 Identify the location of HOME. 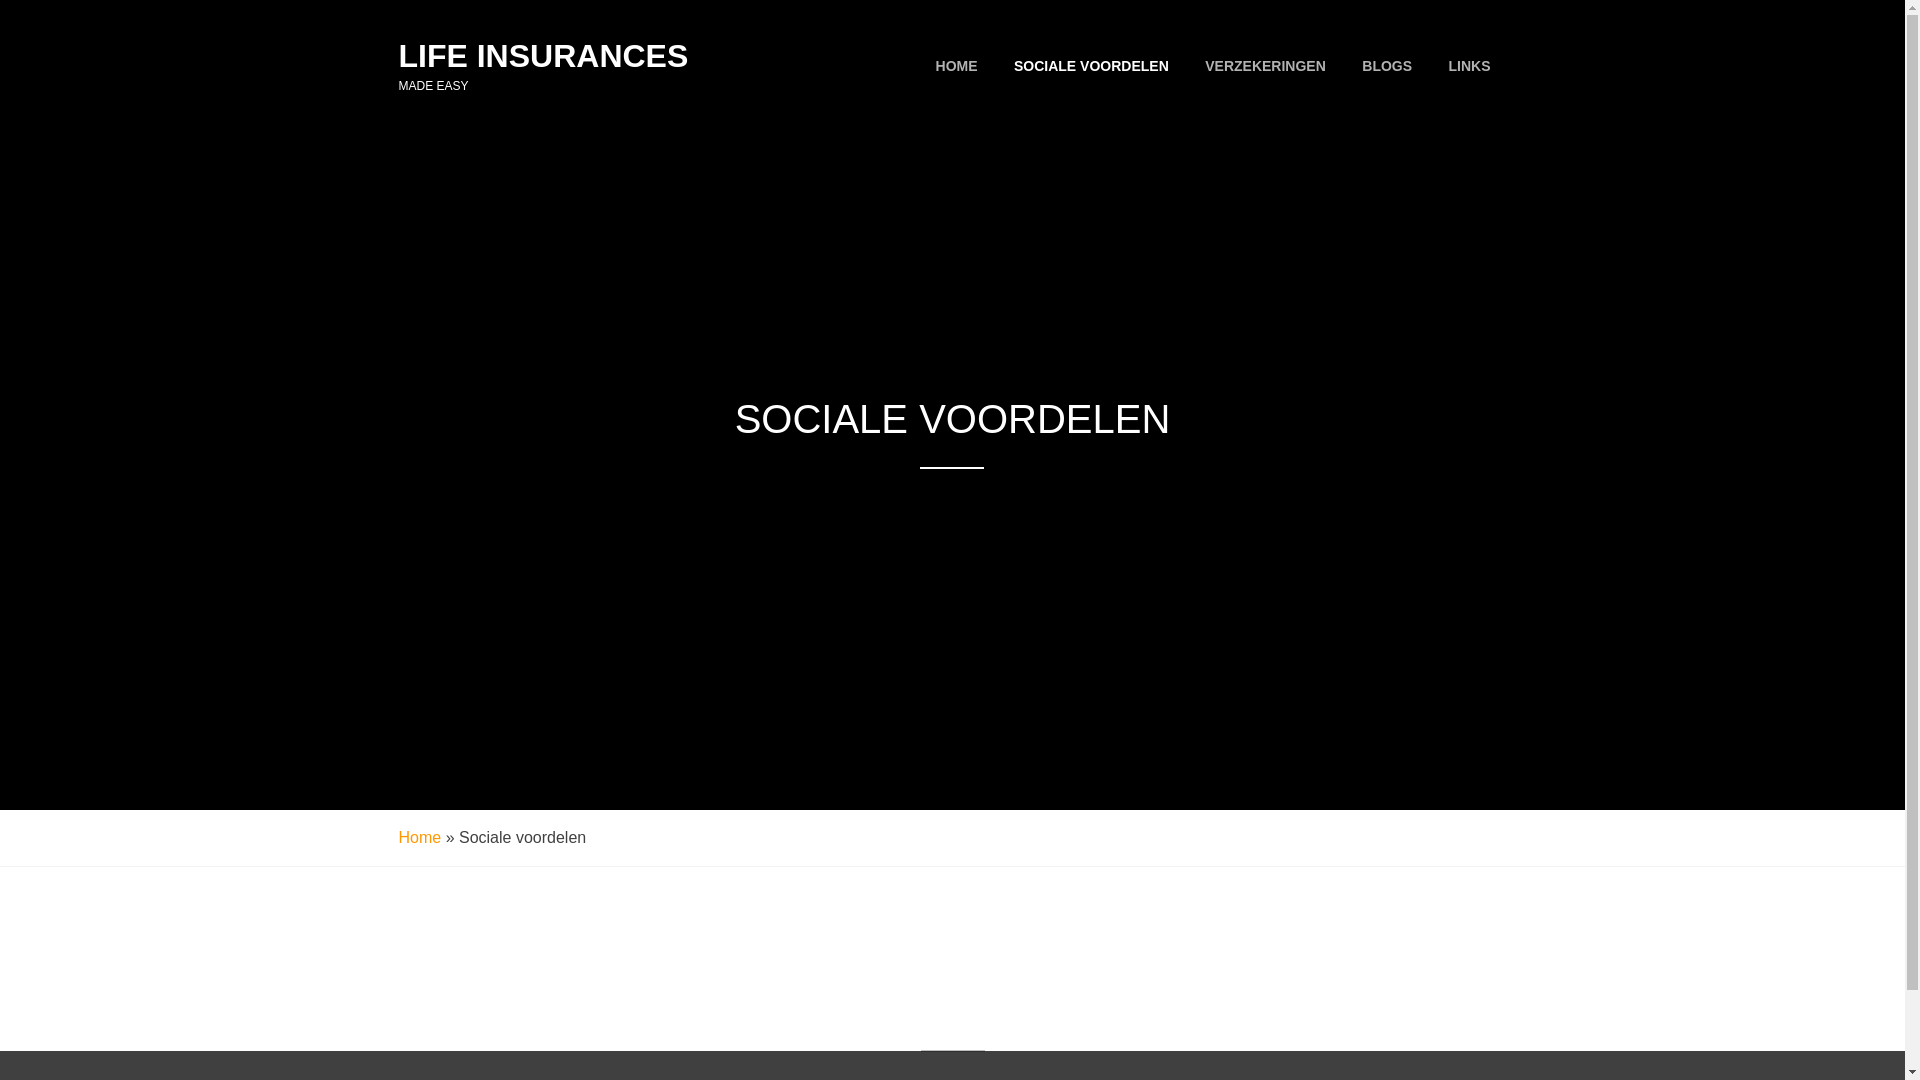
(957, 66).